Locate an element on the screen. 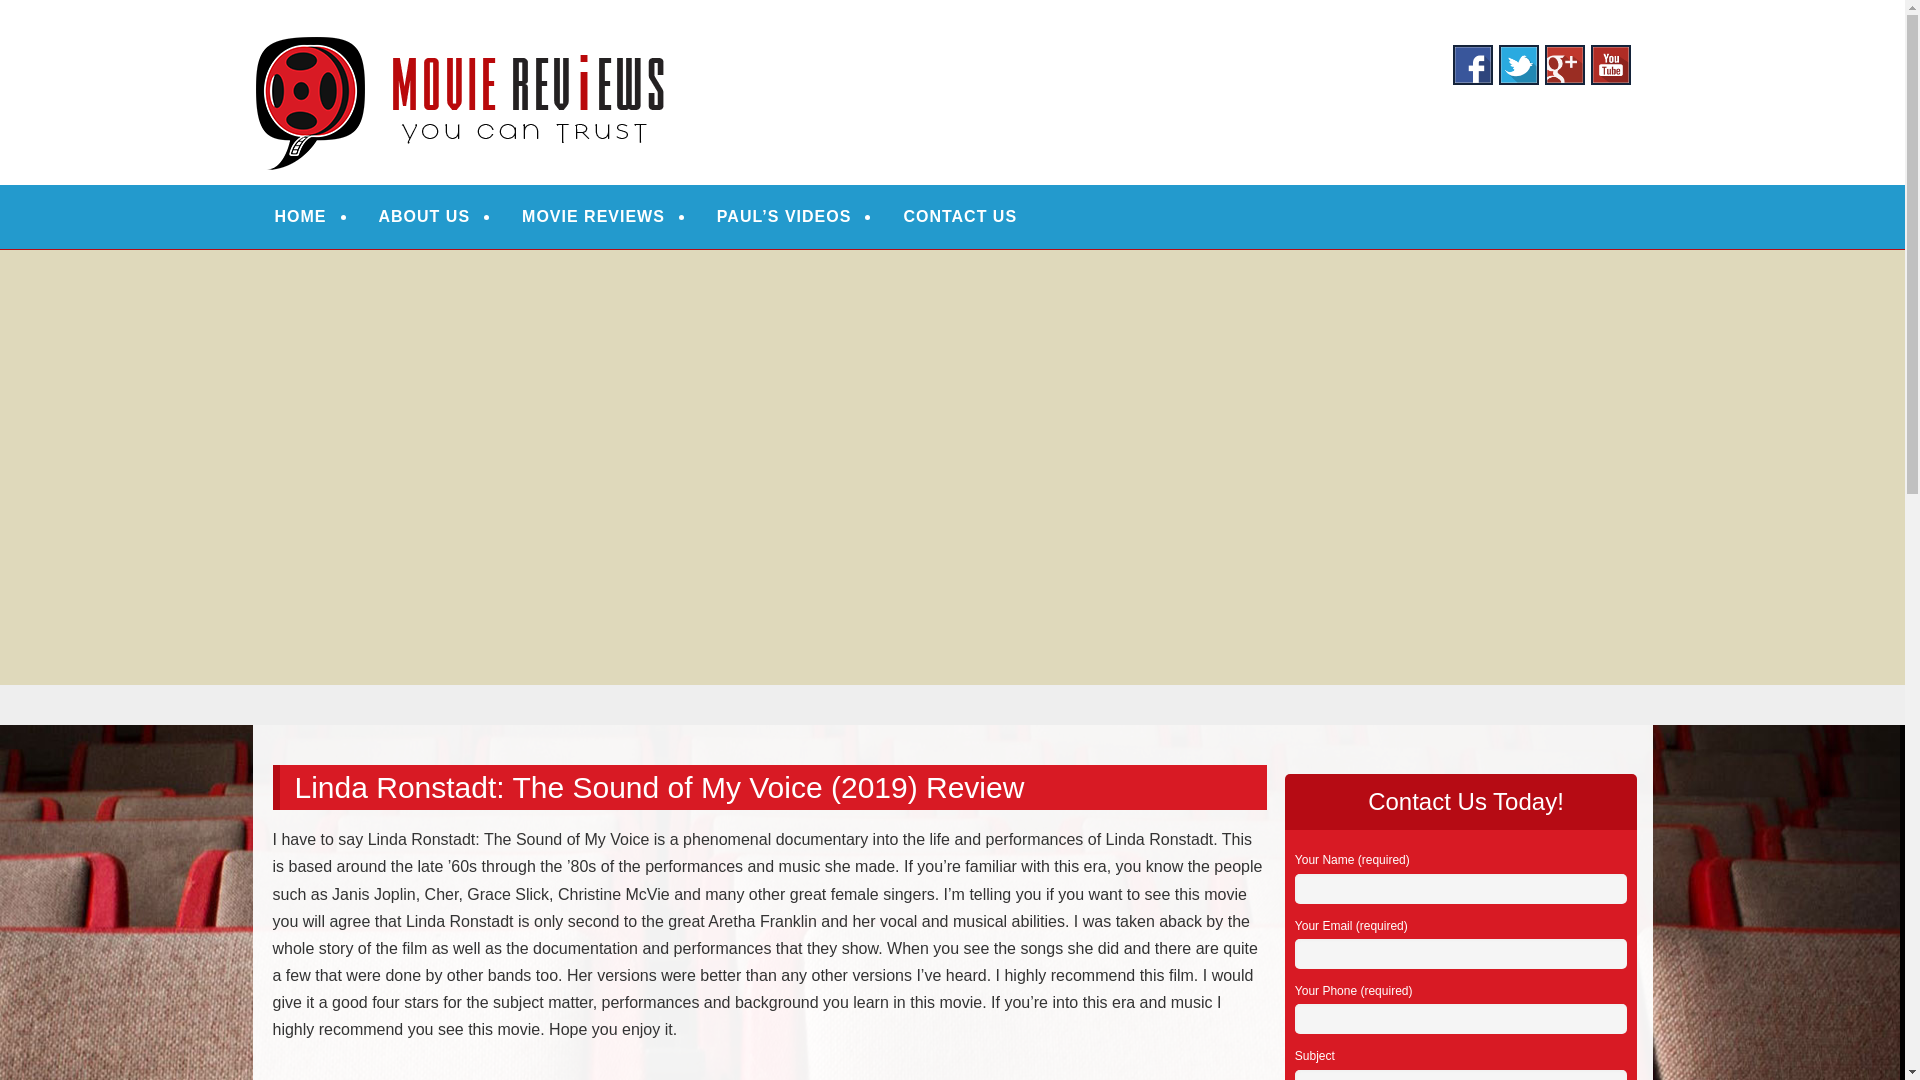 This screenshot has height=1080, width=1920. HOME is located at coordinates (300, 216).